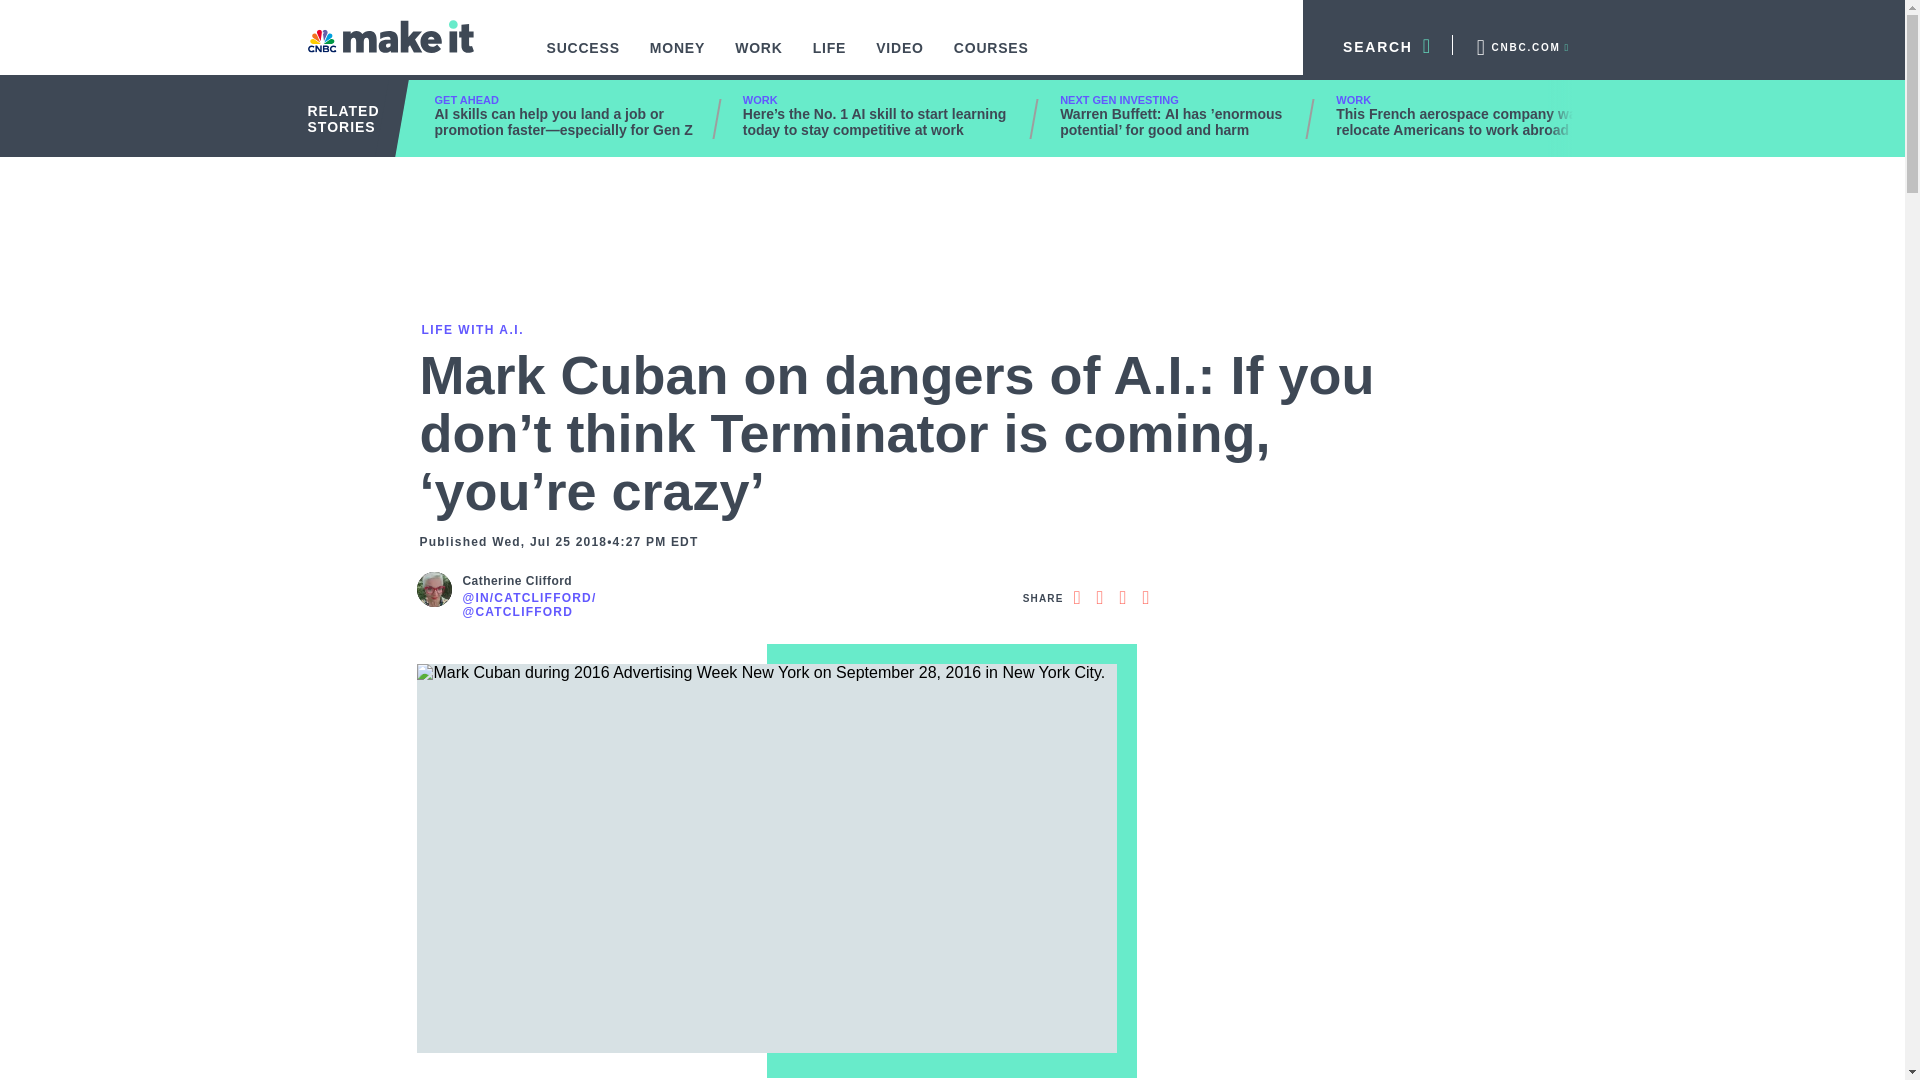 This screenshot has width=1920, height=1080. I want to click on SEARCH, so click(1378, 44).